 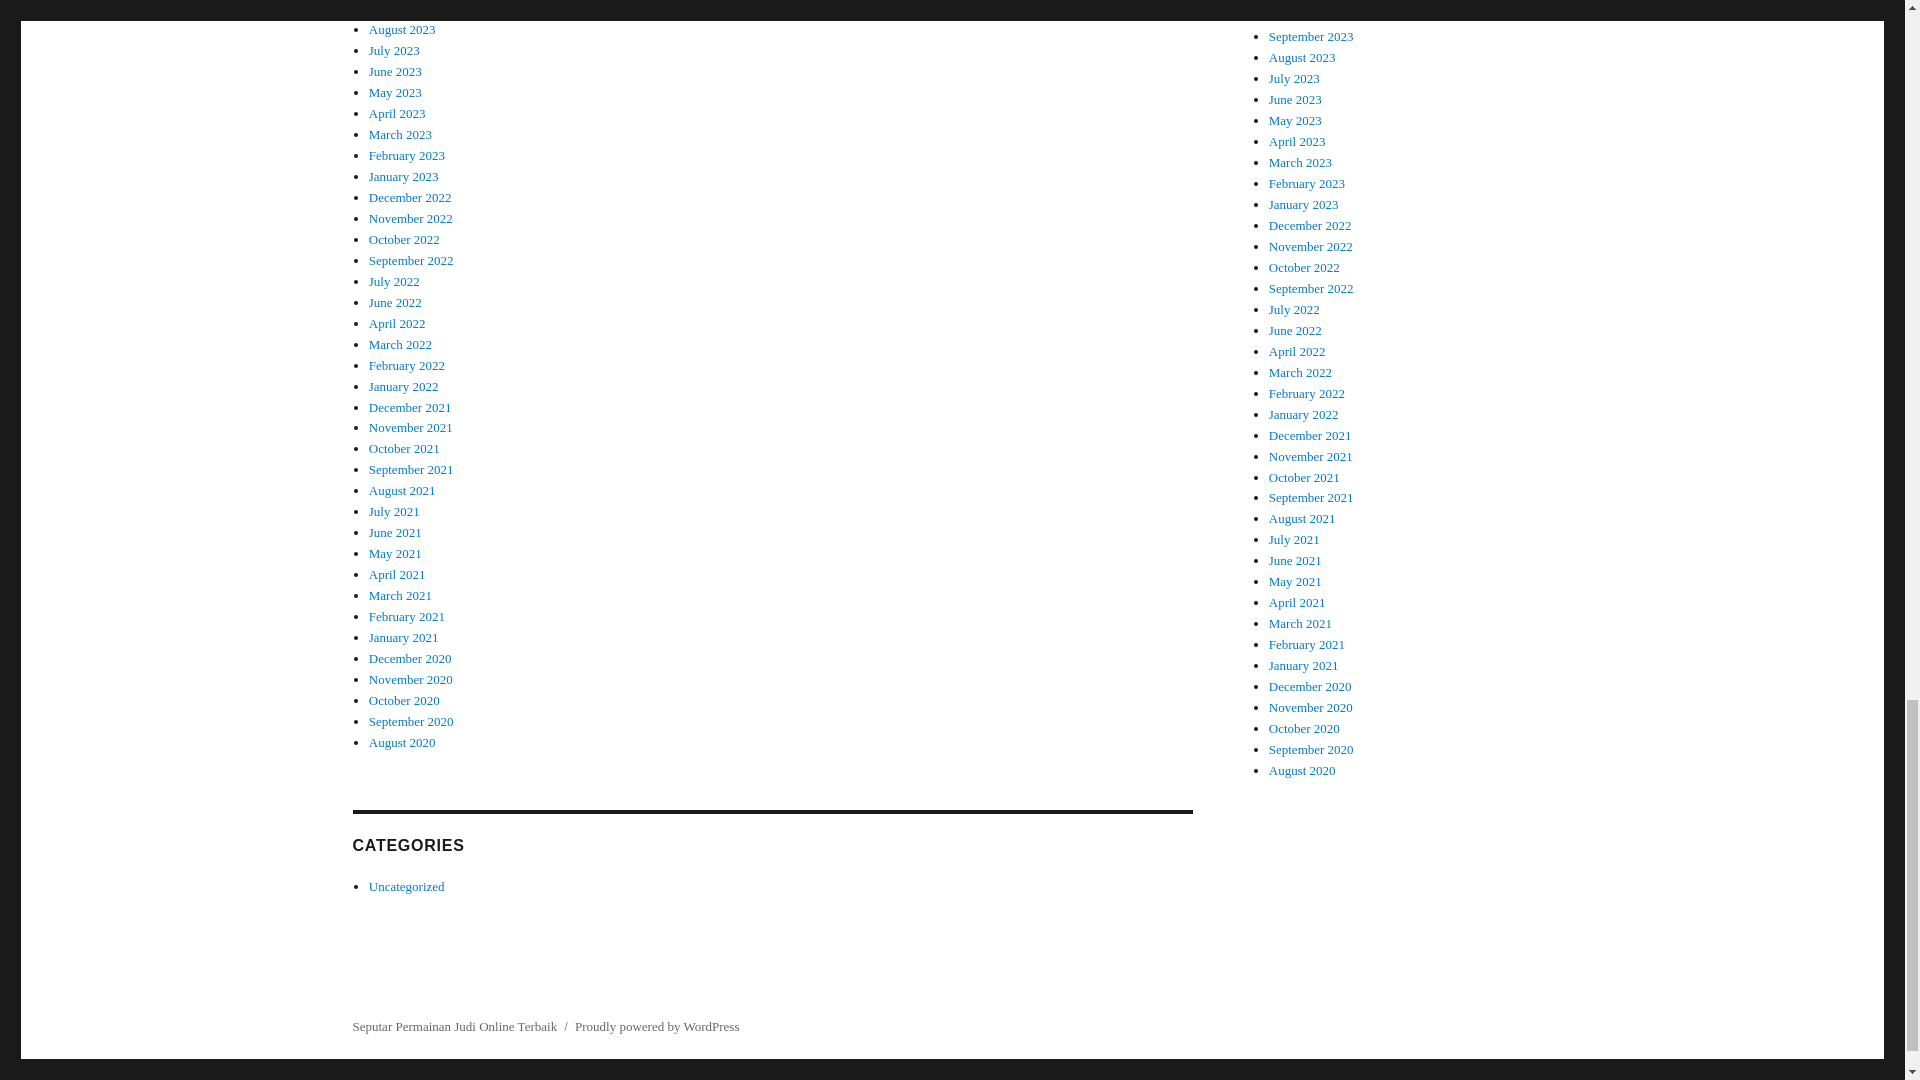 I want to click on May 2023, so click(x=395, y=92).